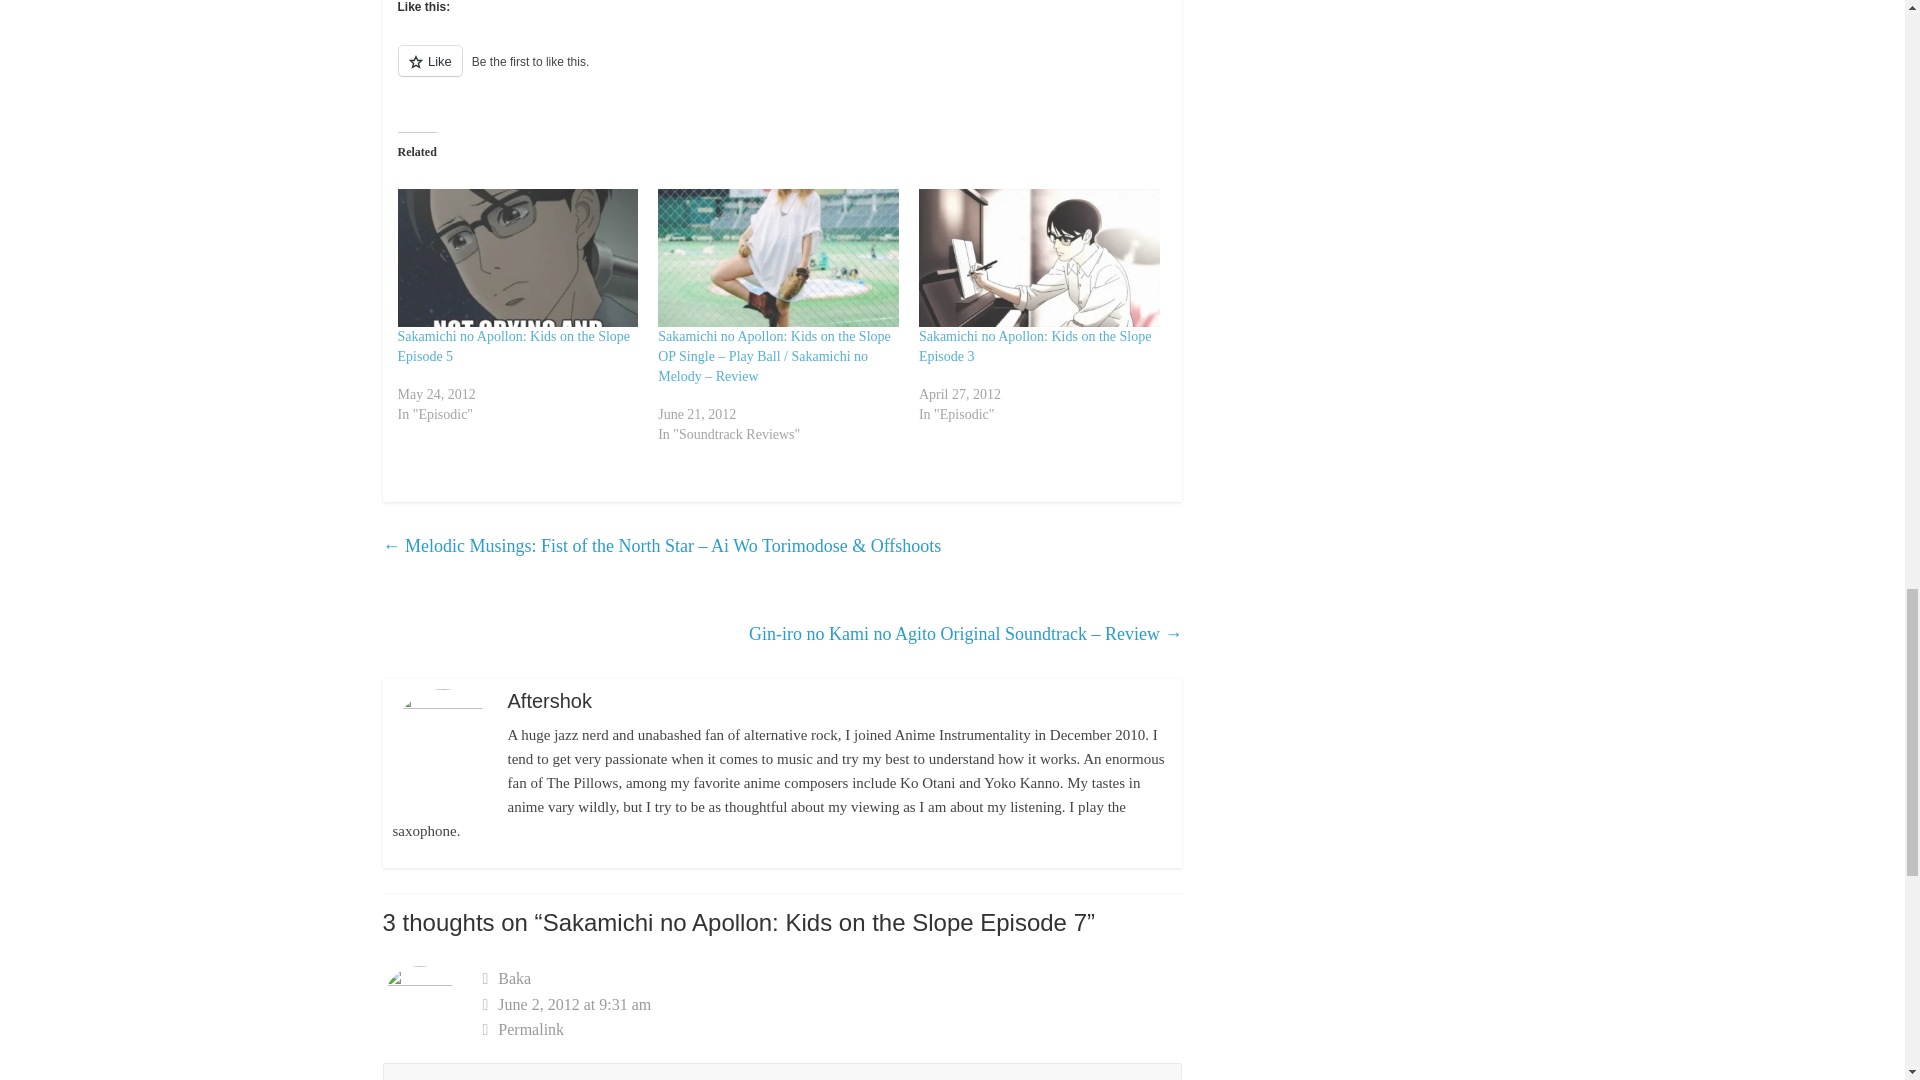 Image resolution: width=1920 pixels, height=1080 pixels. Describe the element at coordinates (782, 72) in the screenshot. I see `Like or Reblog` at that location.